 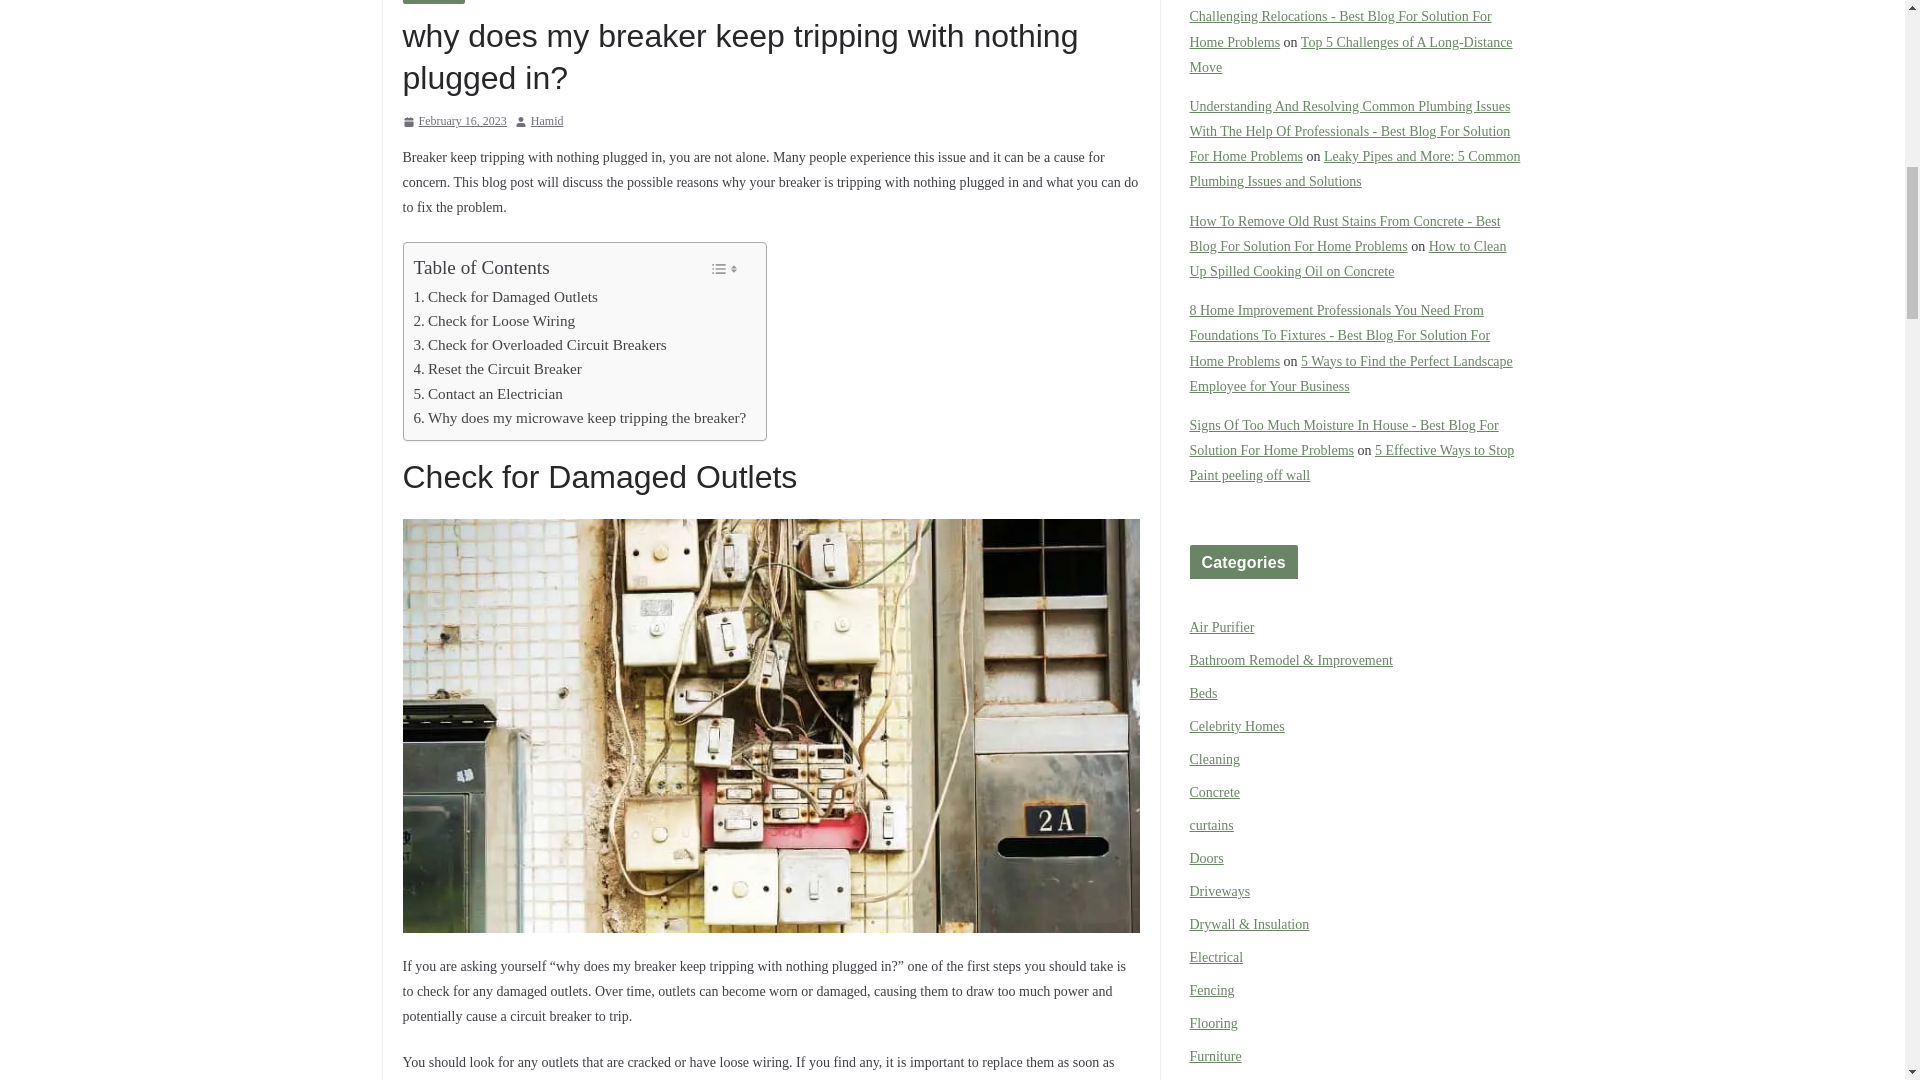 I want to click on Check for Damaged Outlets, so click(x=506, y=296).